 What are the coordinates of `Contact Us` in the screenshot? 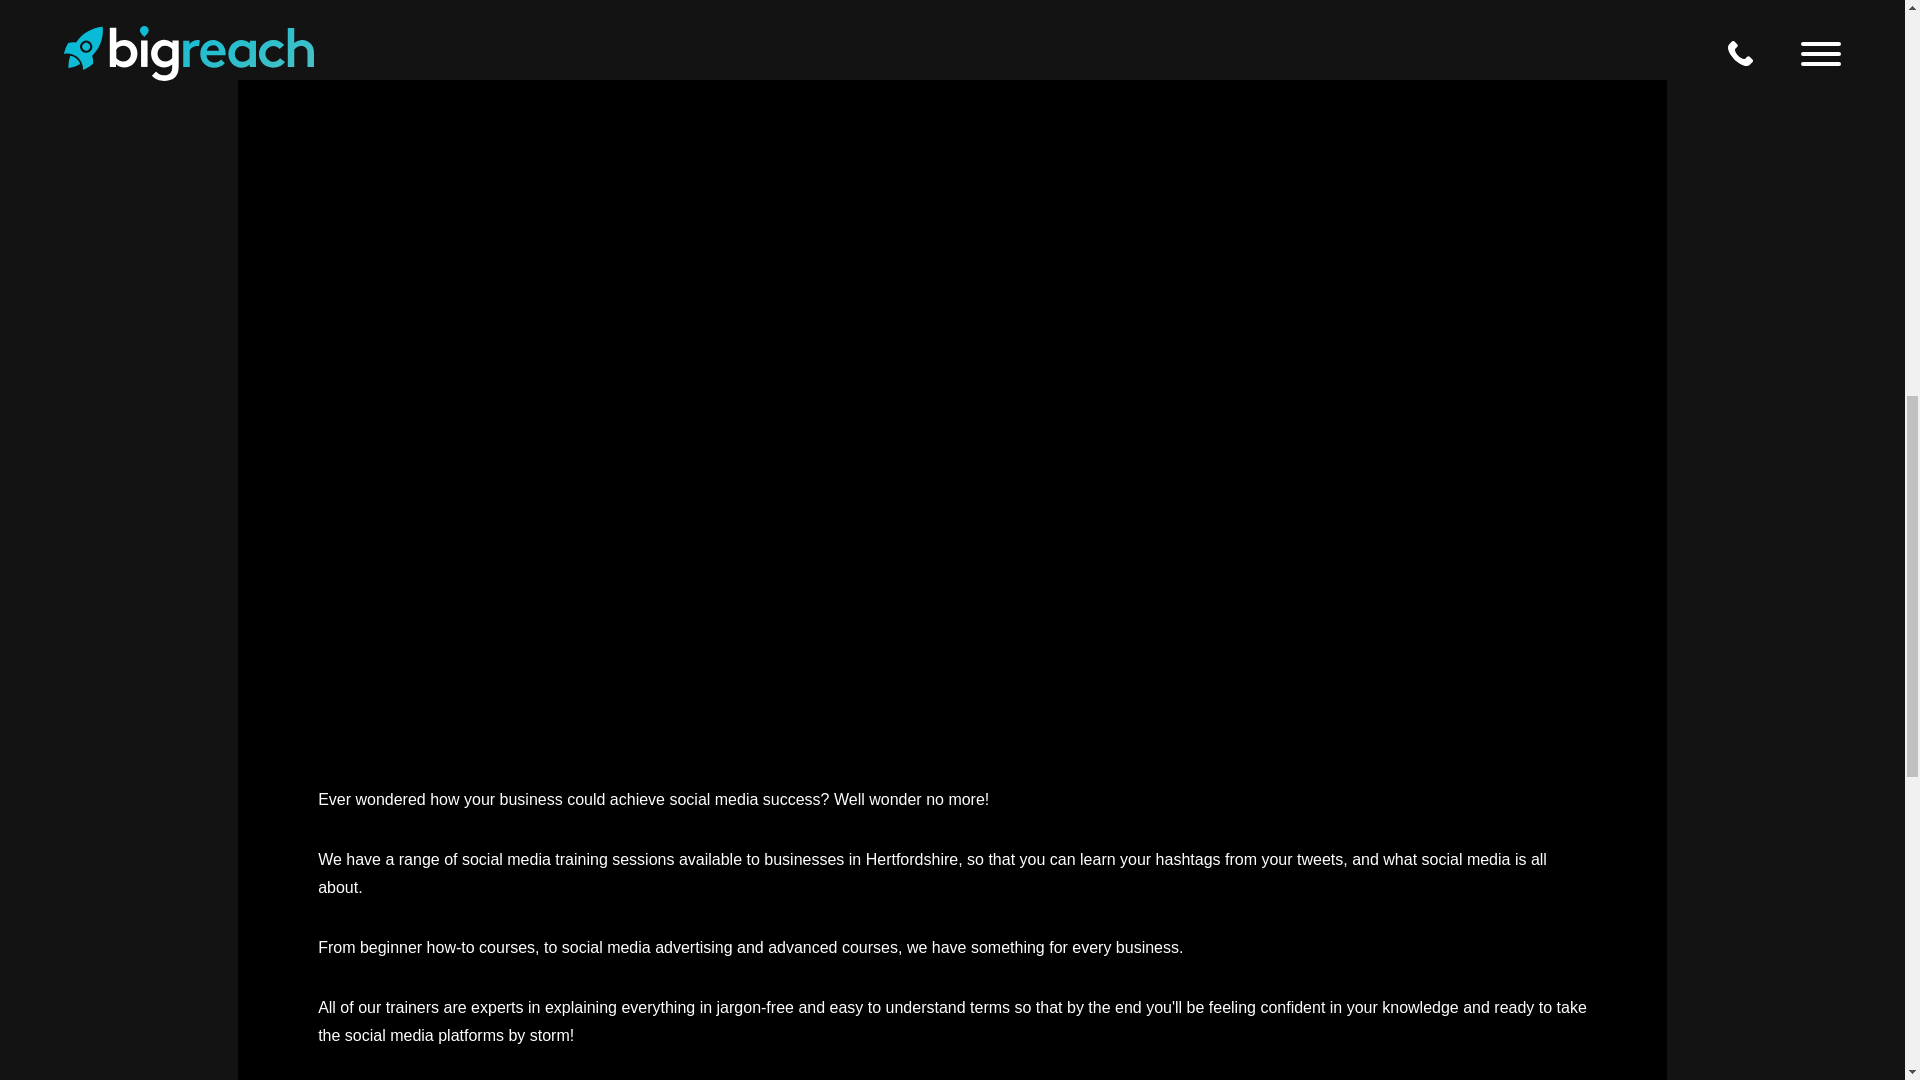 It's located at (870, 729).